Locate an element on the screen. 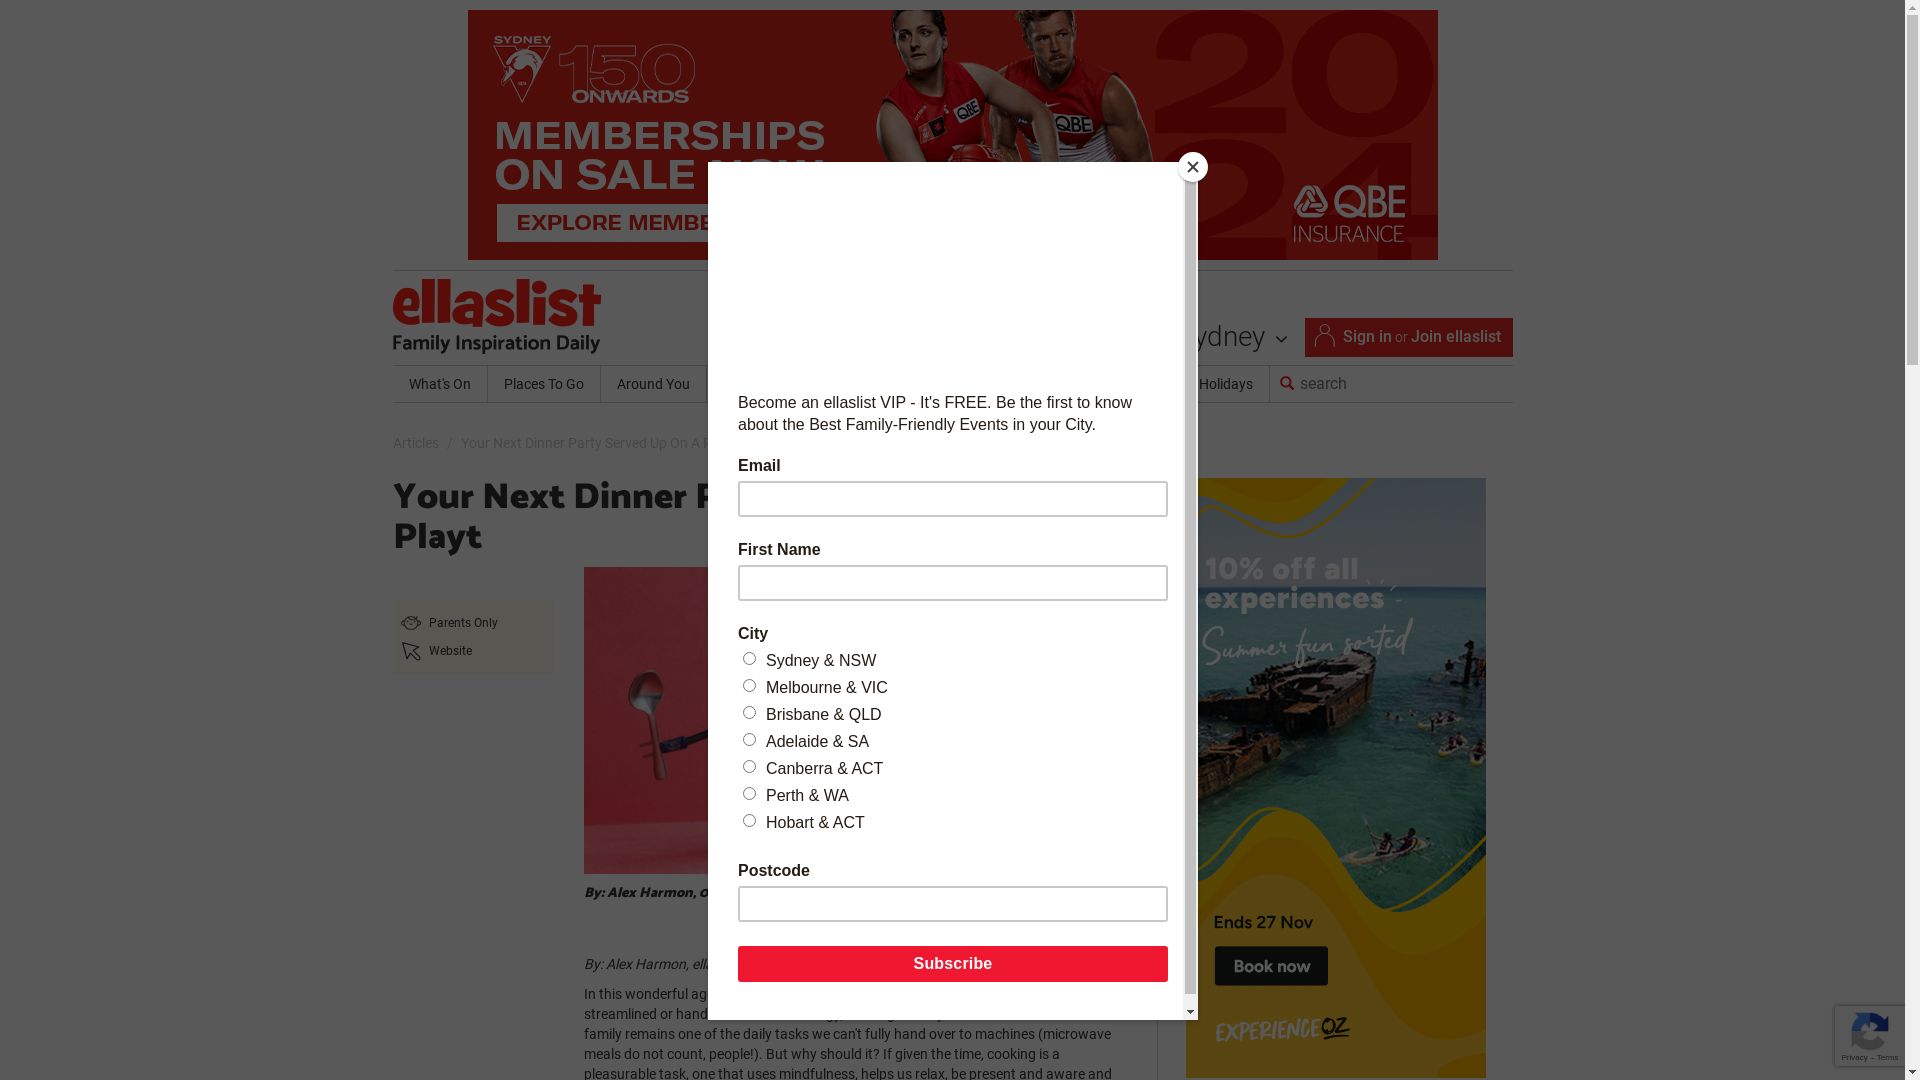 This screenshot has height=1080, width=1920. 3rd party ad content is located at coordinates (953, 135).